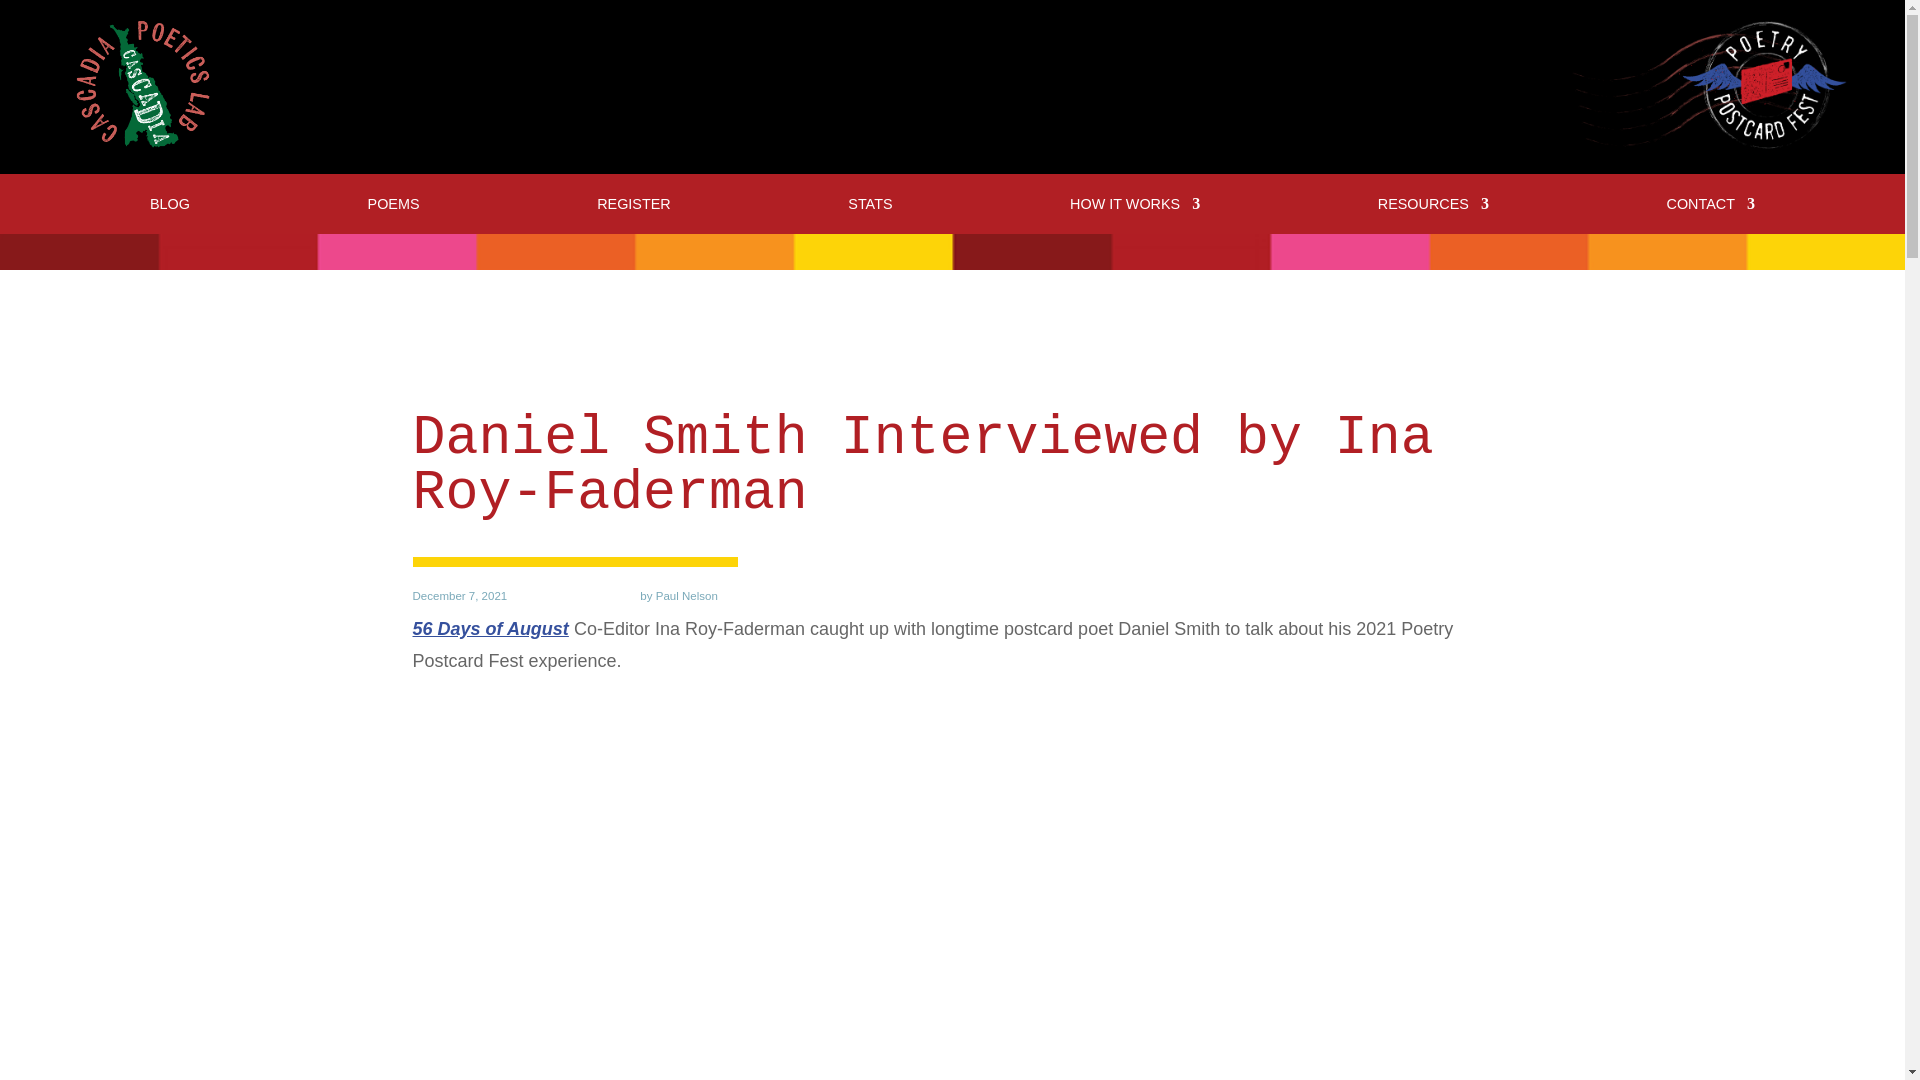  What do you see at coordinates (870, 208) in the screenshot?
I see `STATS` at bounding box center [870, 208].